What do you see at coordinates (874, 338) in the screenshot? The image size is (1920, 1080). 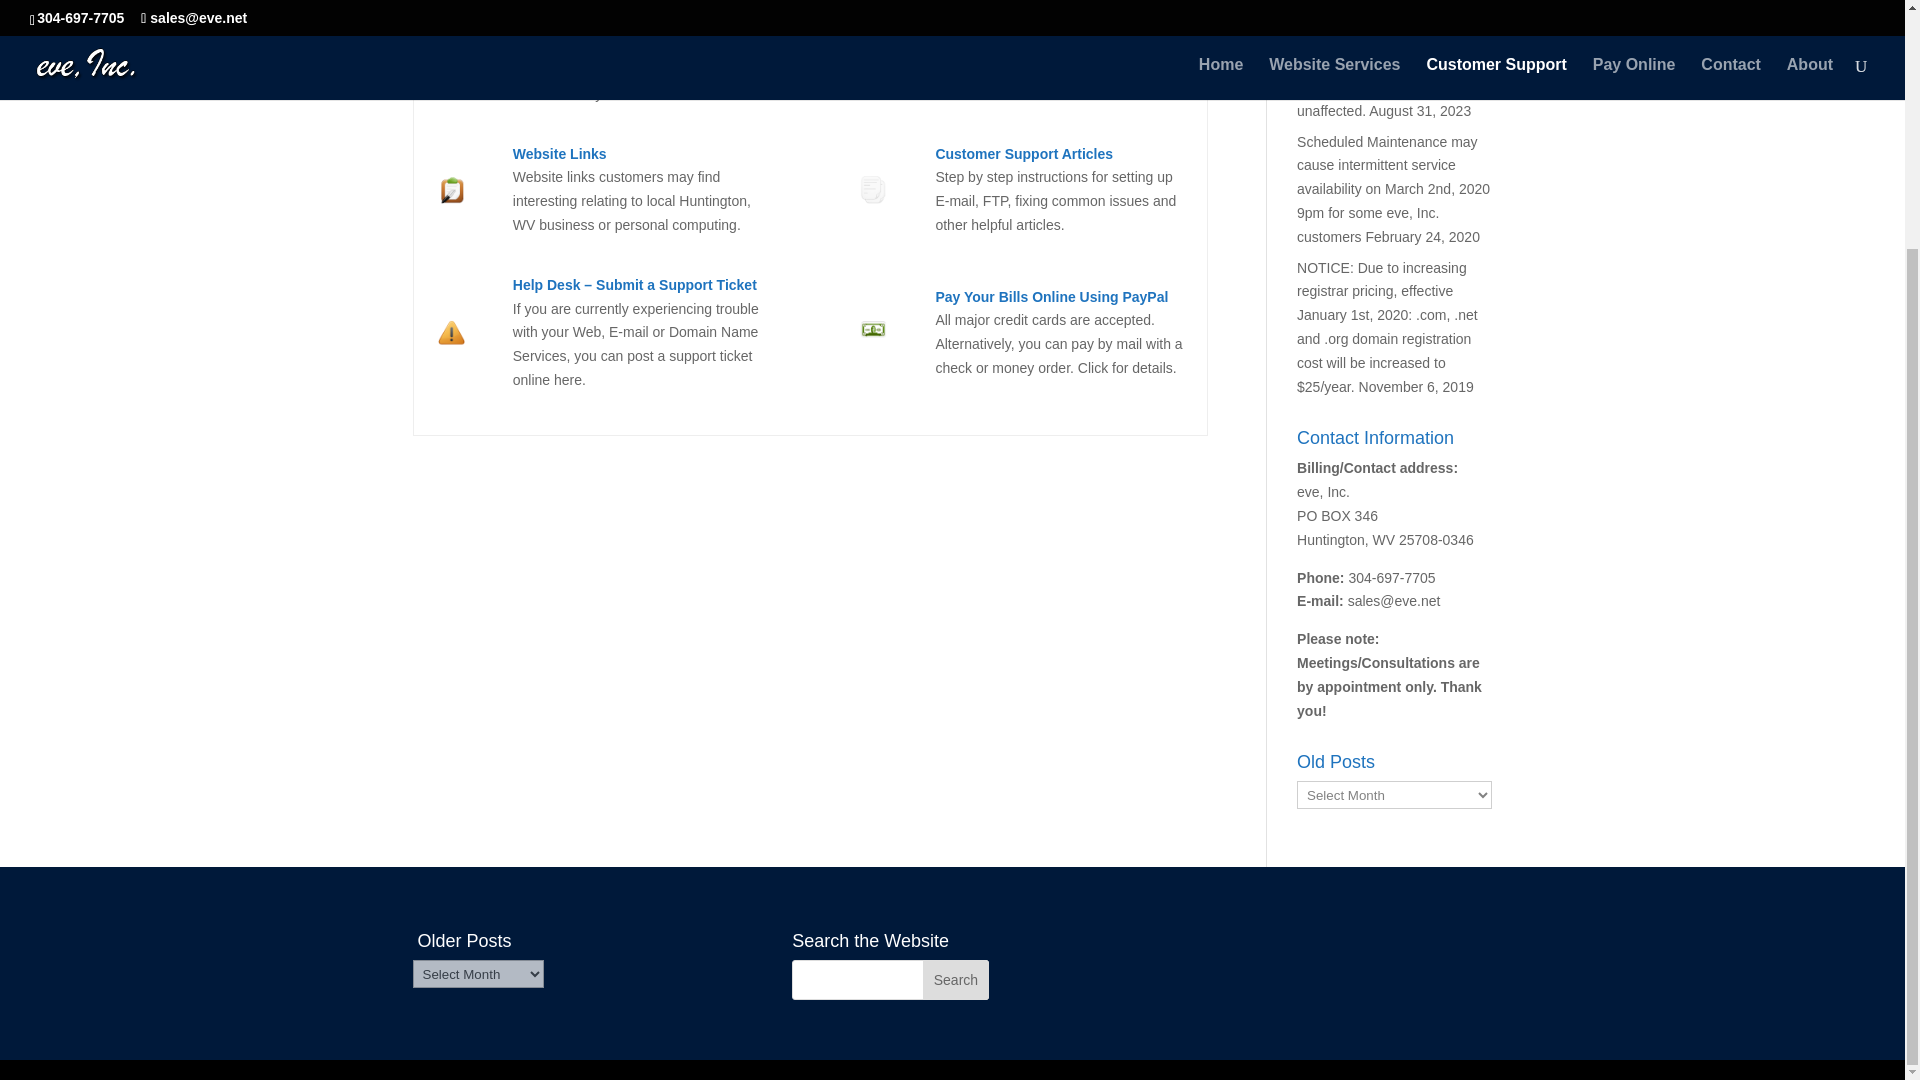 I see `Pay Your Bill Online` at bounding box center [874, 338].